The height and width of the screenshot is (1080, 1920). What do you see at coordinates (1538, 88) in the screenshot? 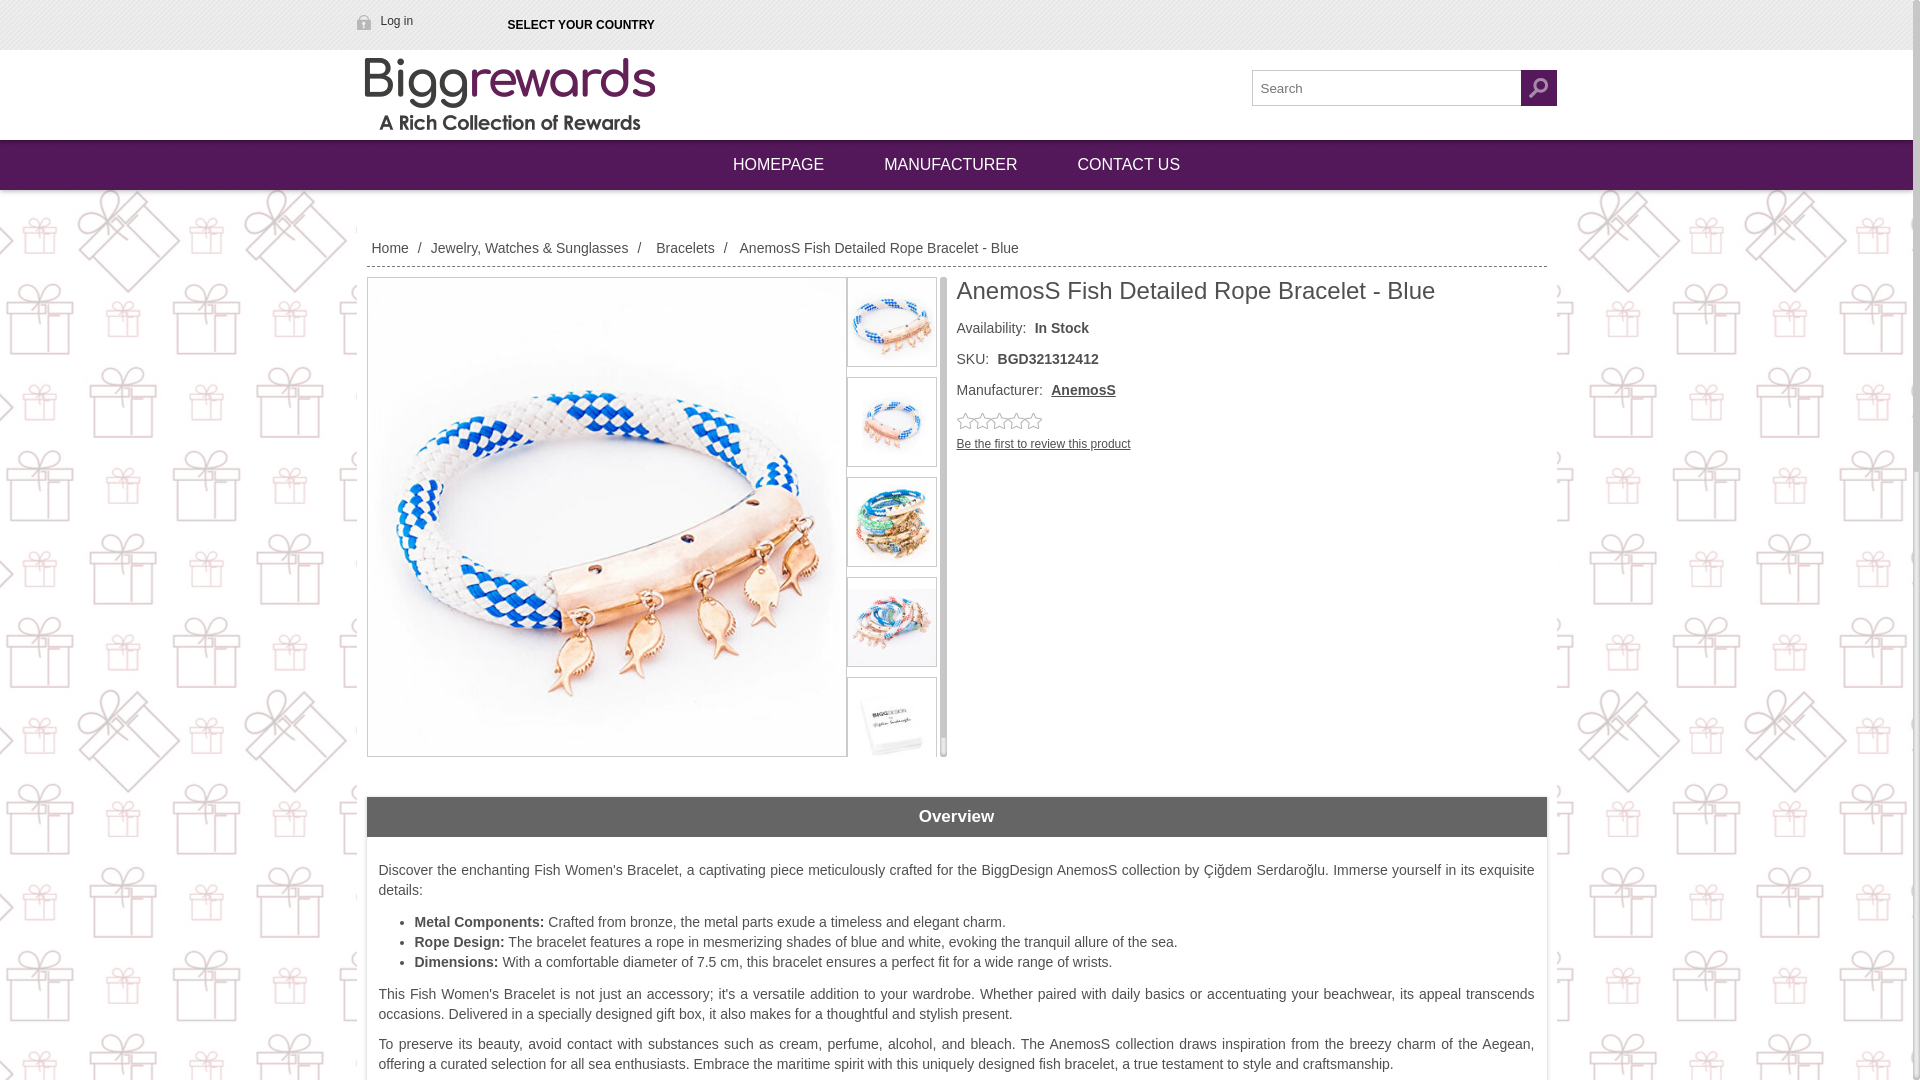
I see `Search` at bounding box center [1538, 88].